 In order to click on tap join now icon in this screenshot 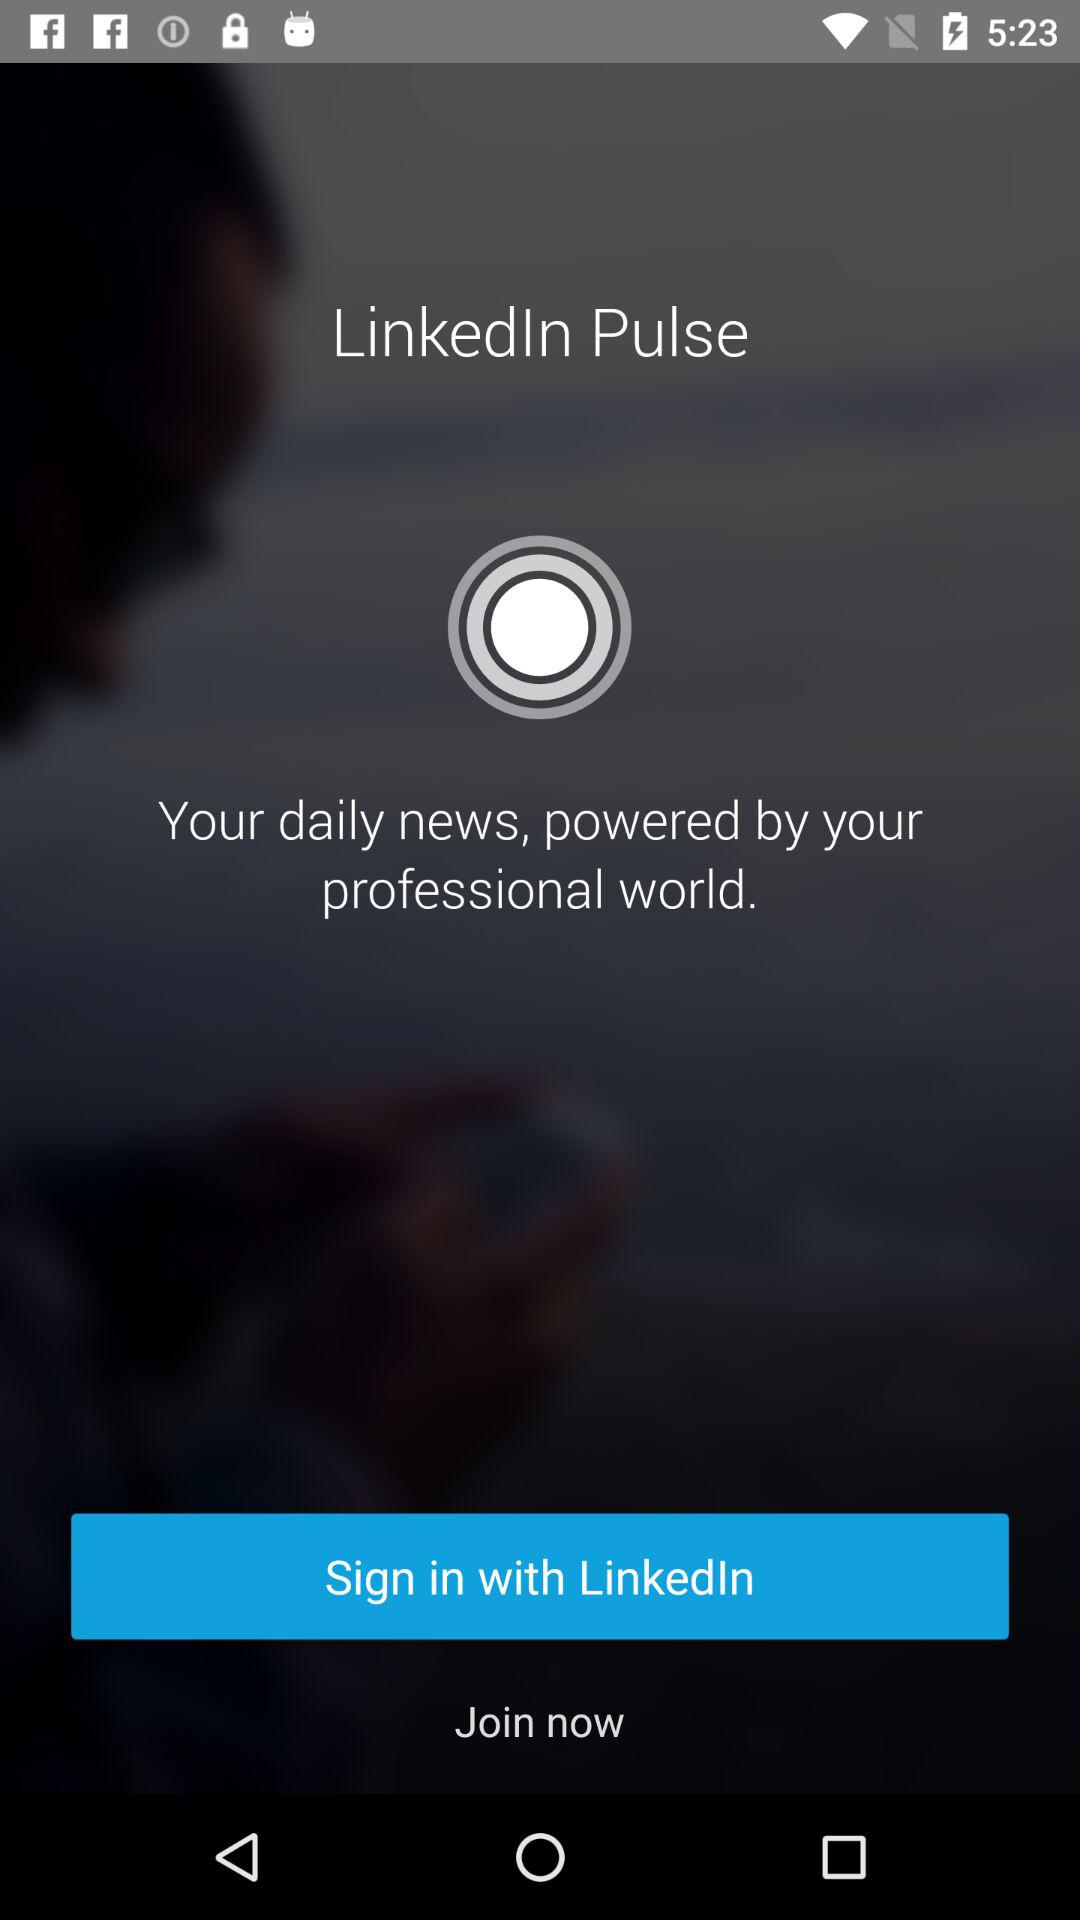, I will do `click(540, 1720)`.